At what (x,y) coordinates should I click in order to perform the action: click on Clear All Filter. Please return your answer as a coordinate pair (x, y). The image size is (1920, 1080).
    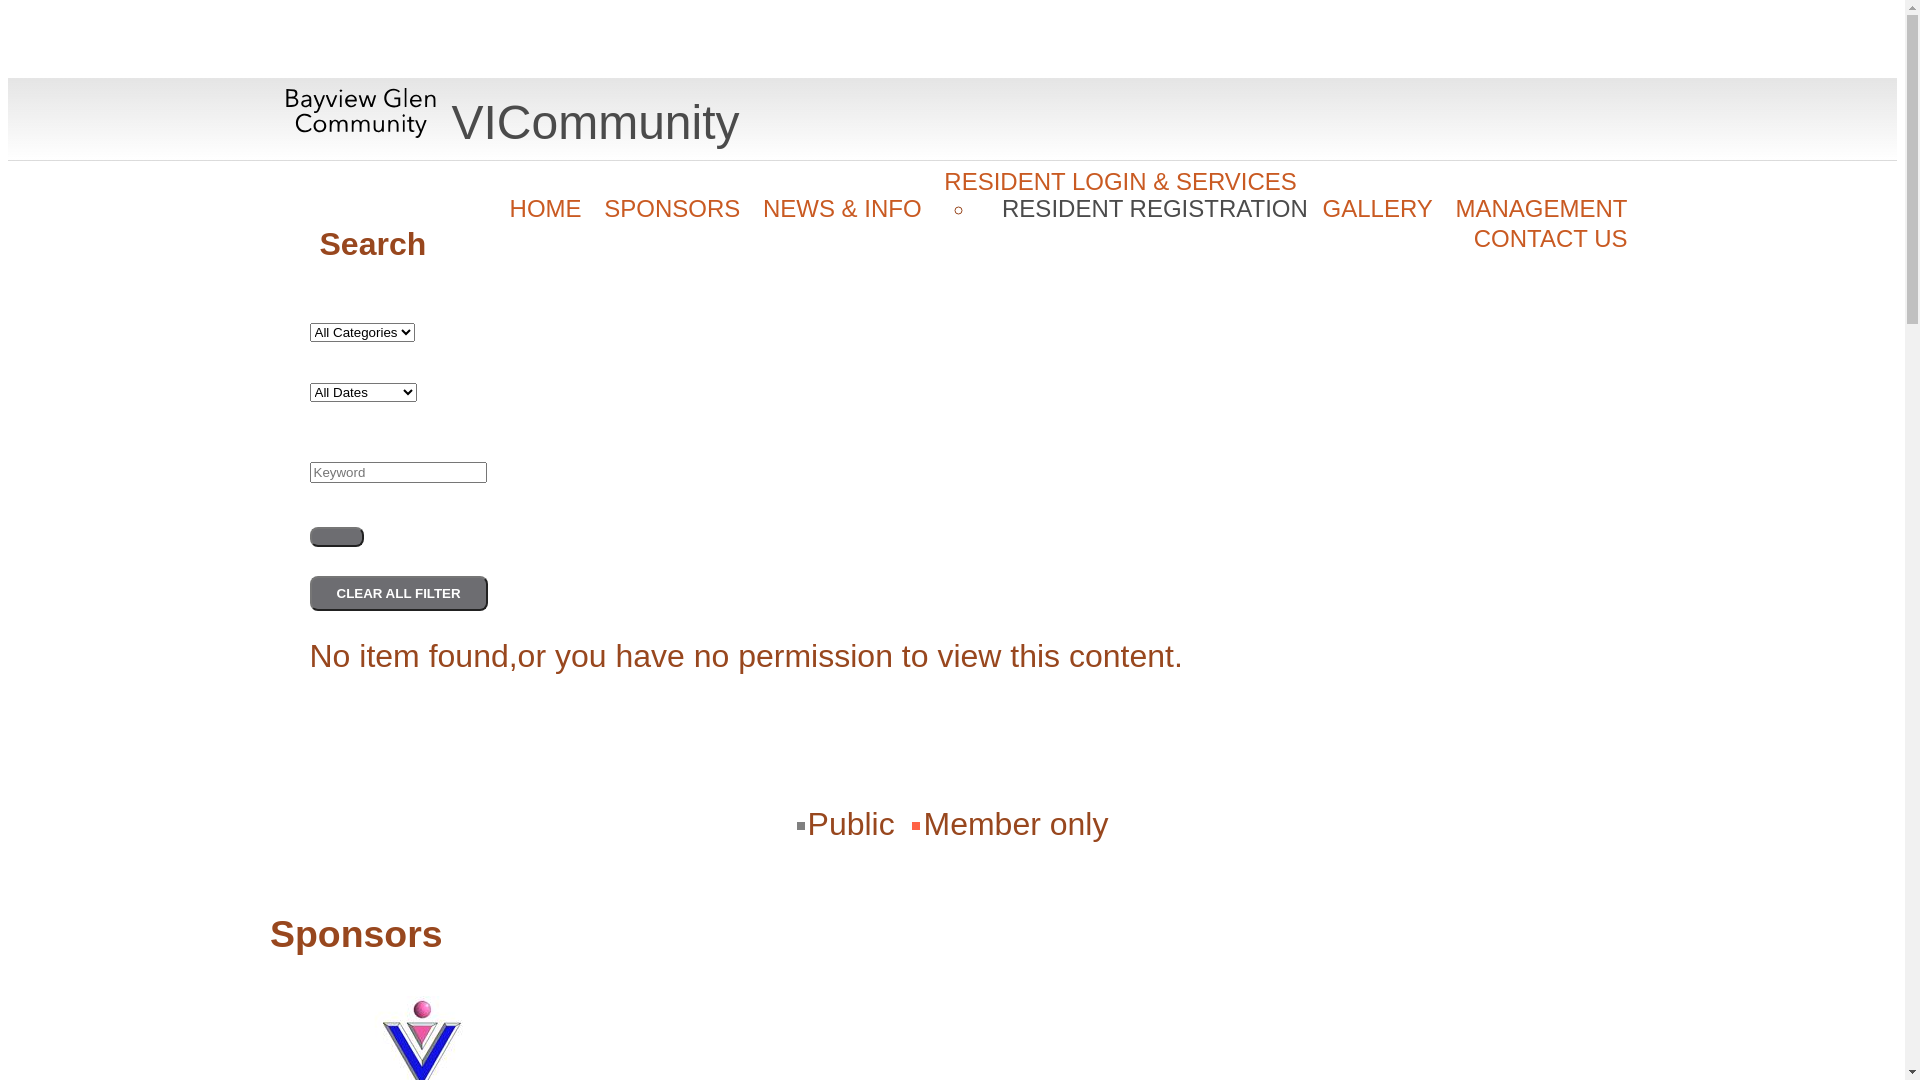
    Looking at the image, I should click on (399, 594).